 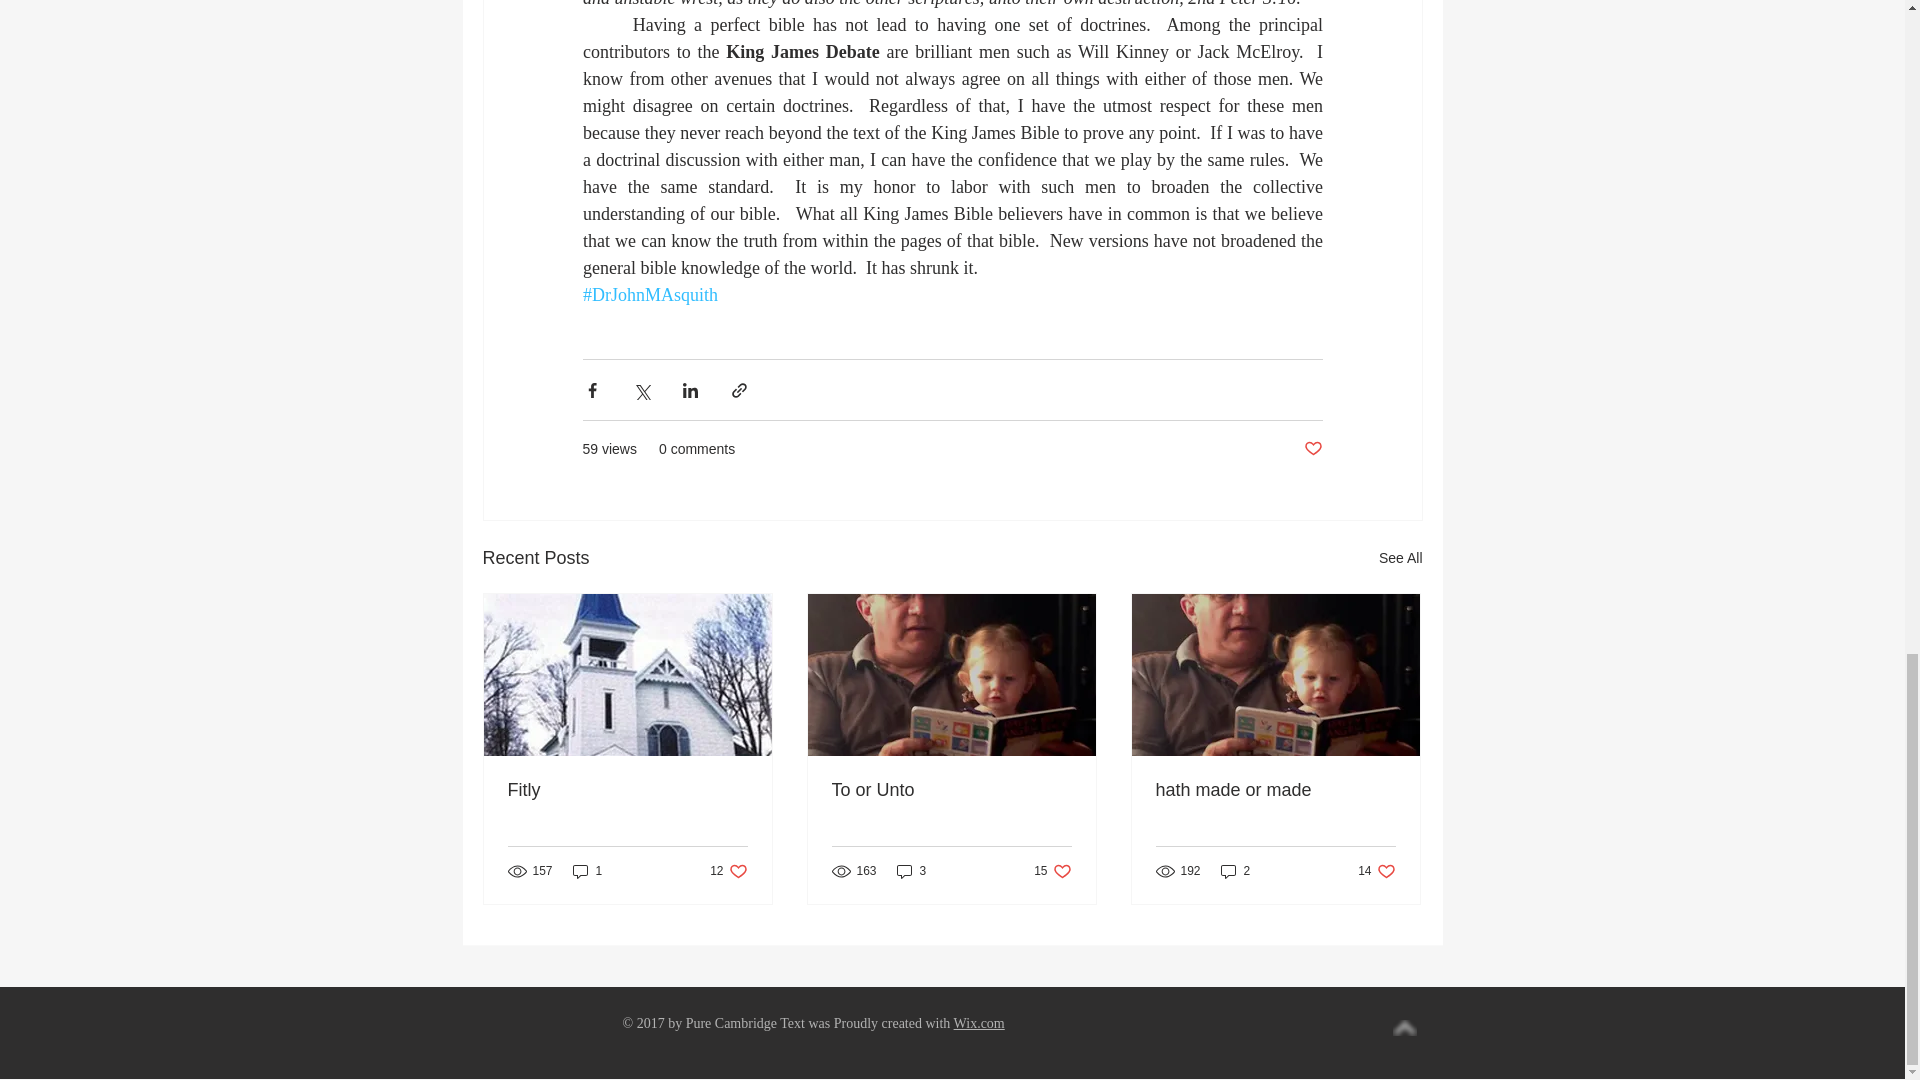 What do you see at coordinates (628, 790) in the screenshot?
I see `3` at bounding box center [628, 790].